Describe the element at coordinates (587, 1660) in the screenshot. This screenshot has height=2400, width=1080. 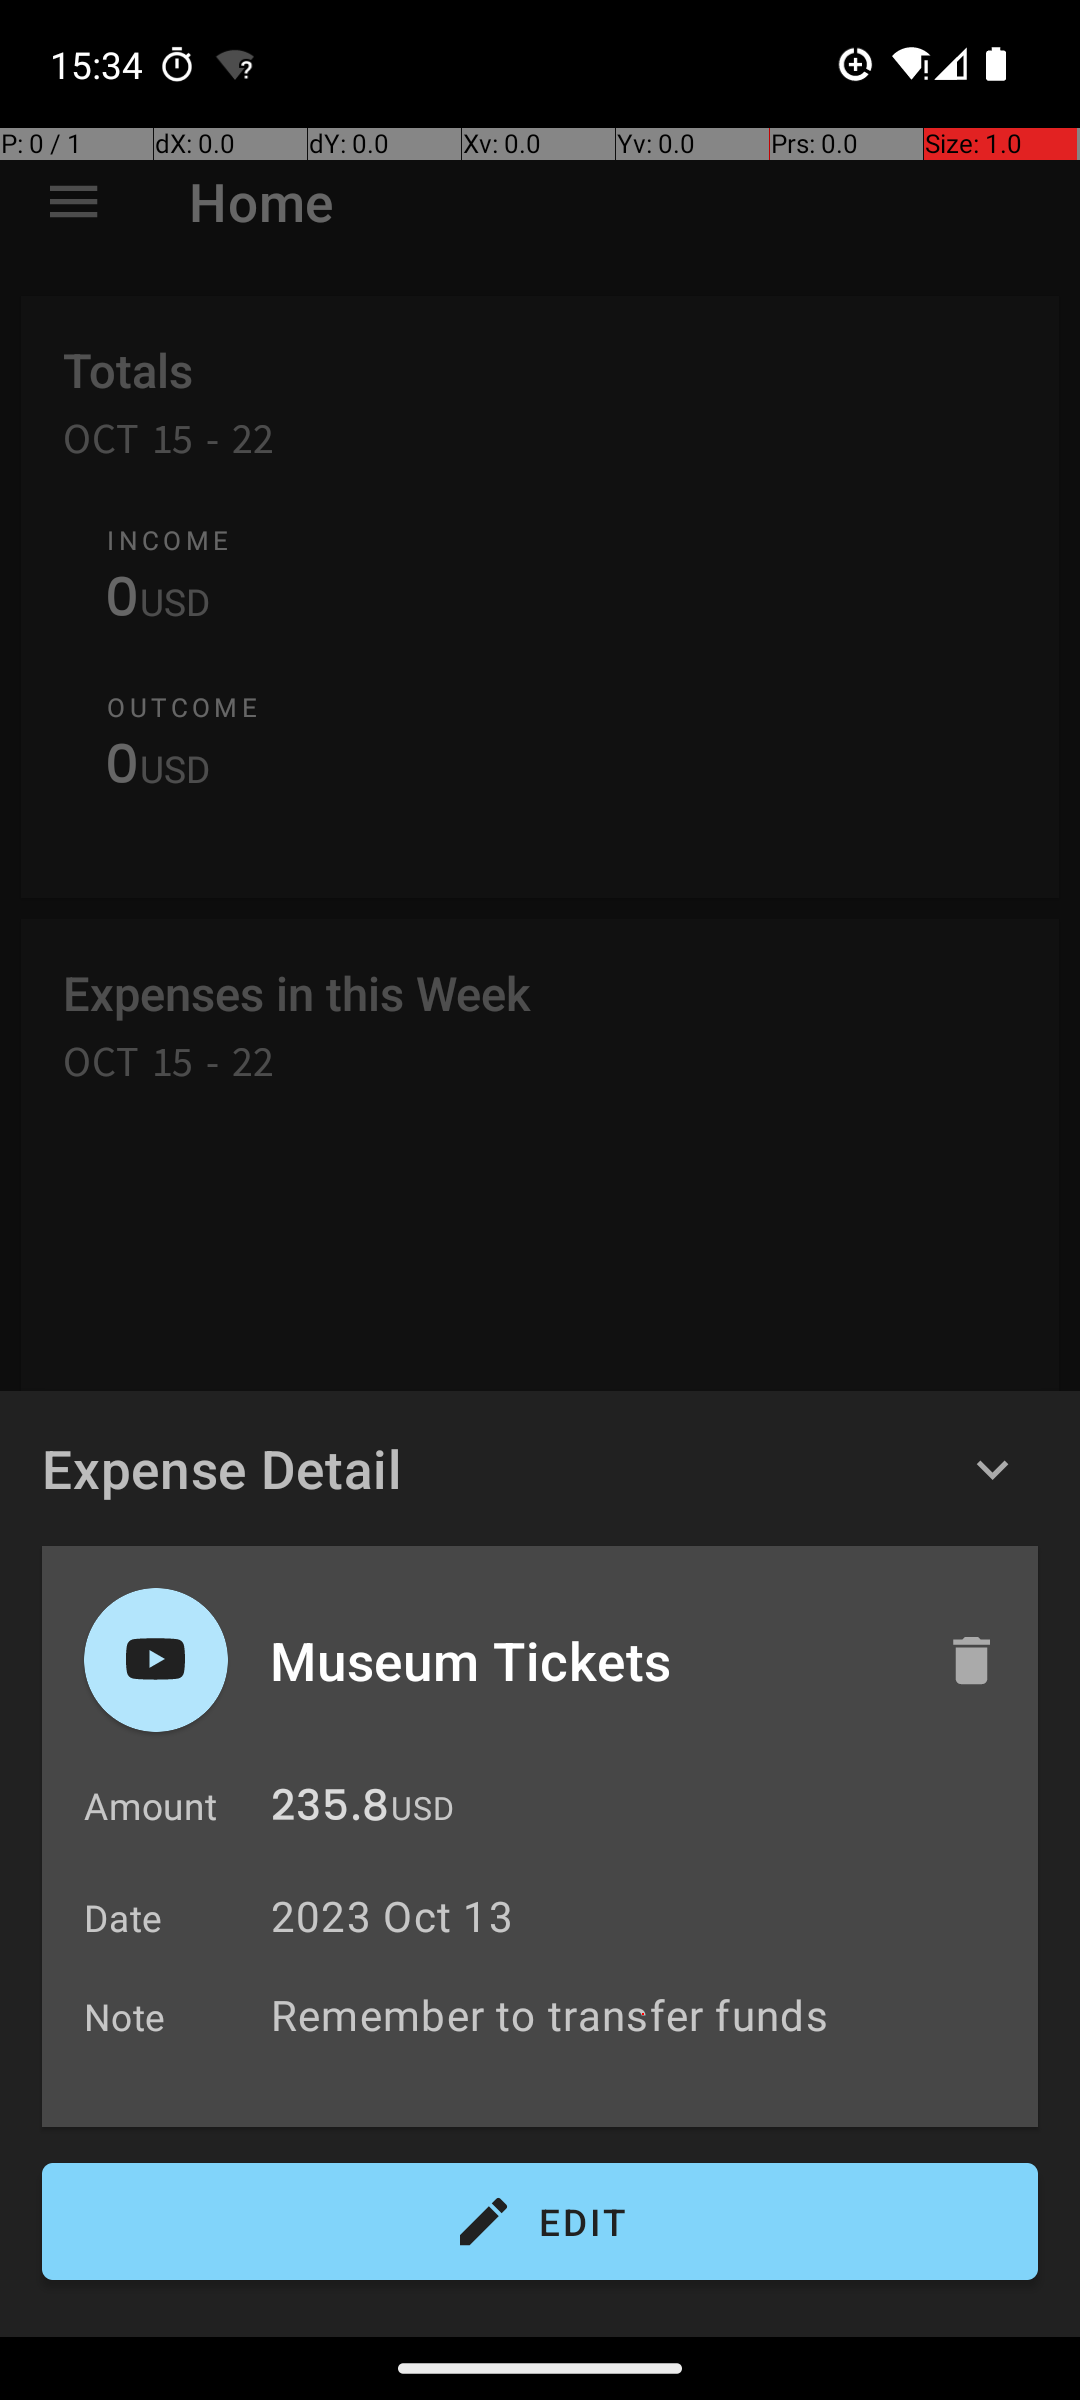
I see `Museum Tickets` at that location.